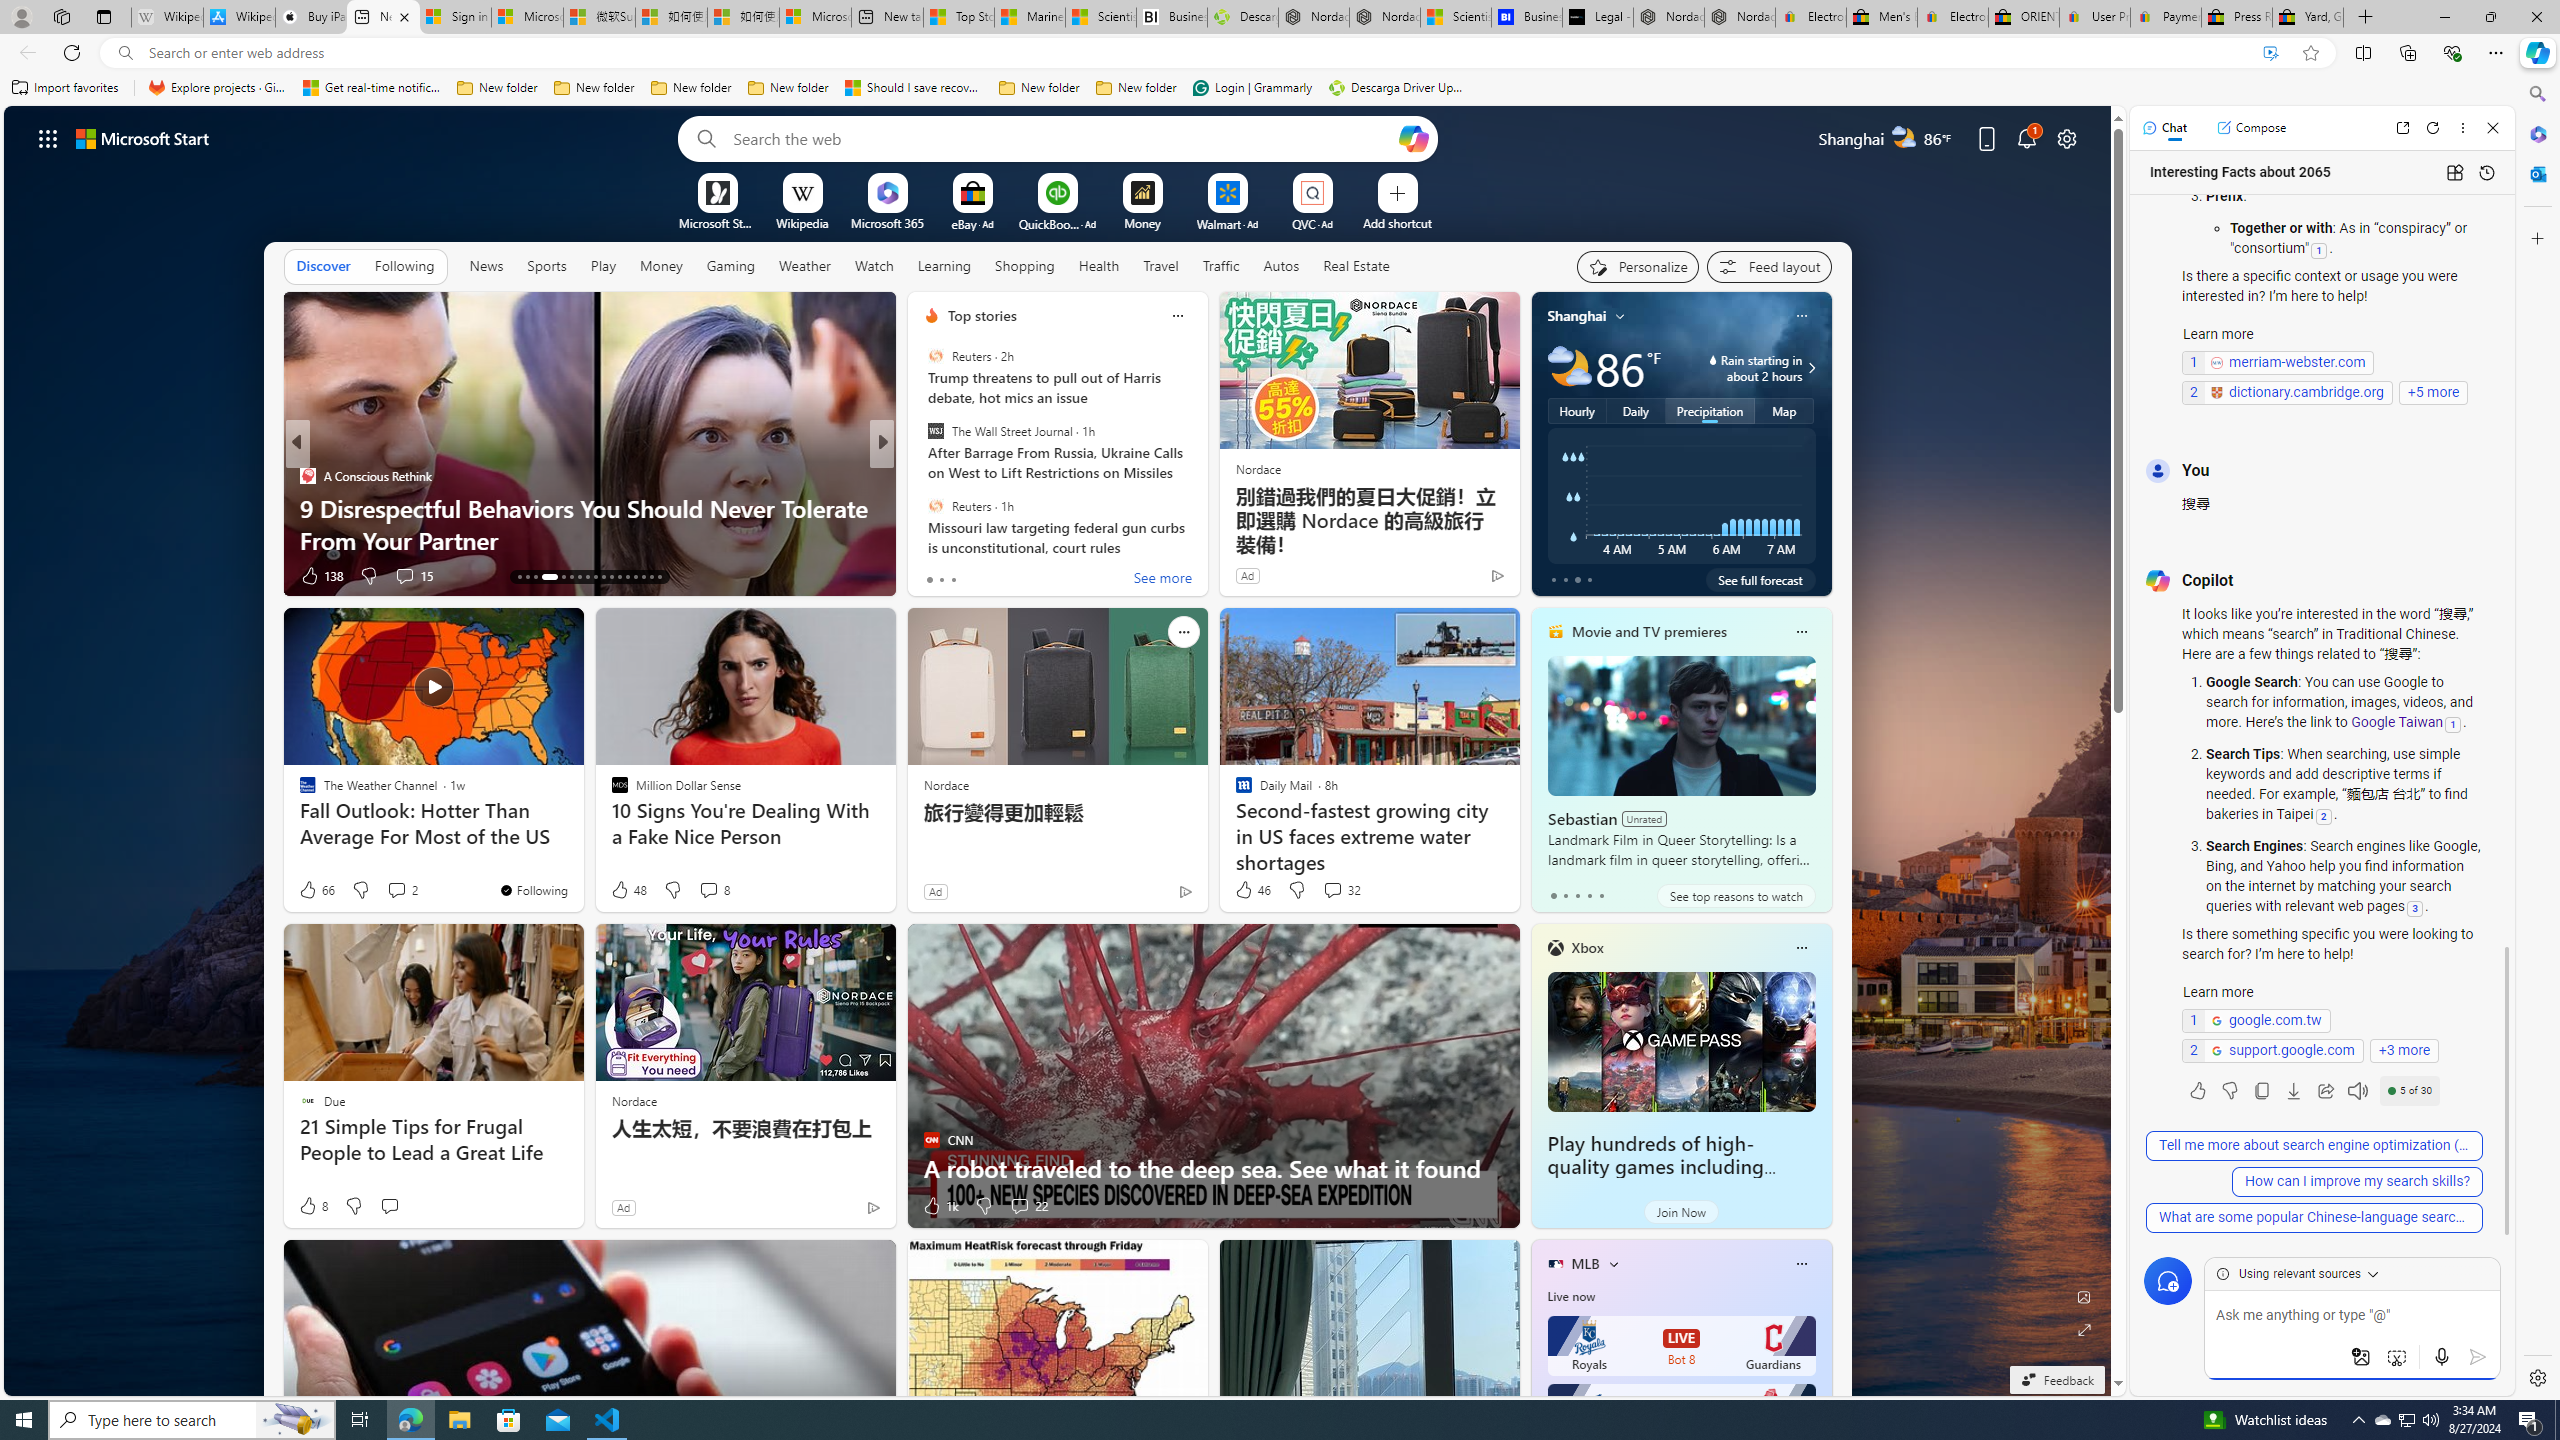  Describe the element at coordinates (2270, 53) in the screenshot. I see `Enhance video` at that location.